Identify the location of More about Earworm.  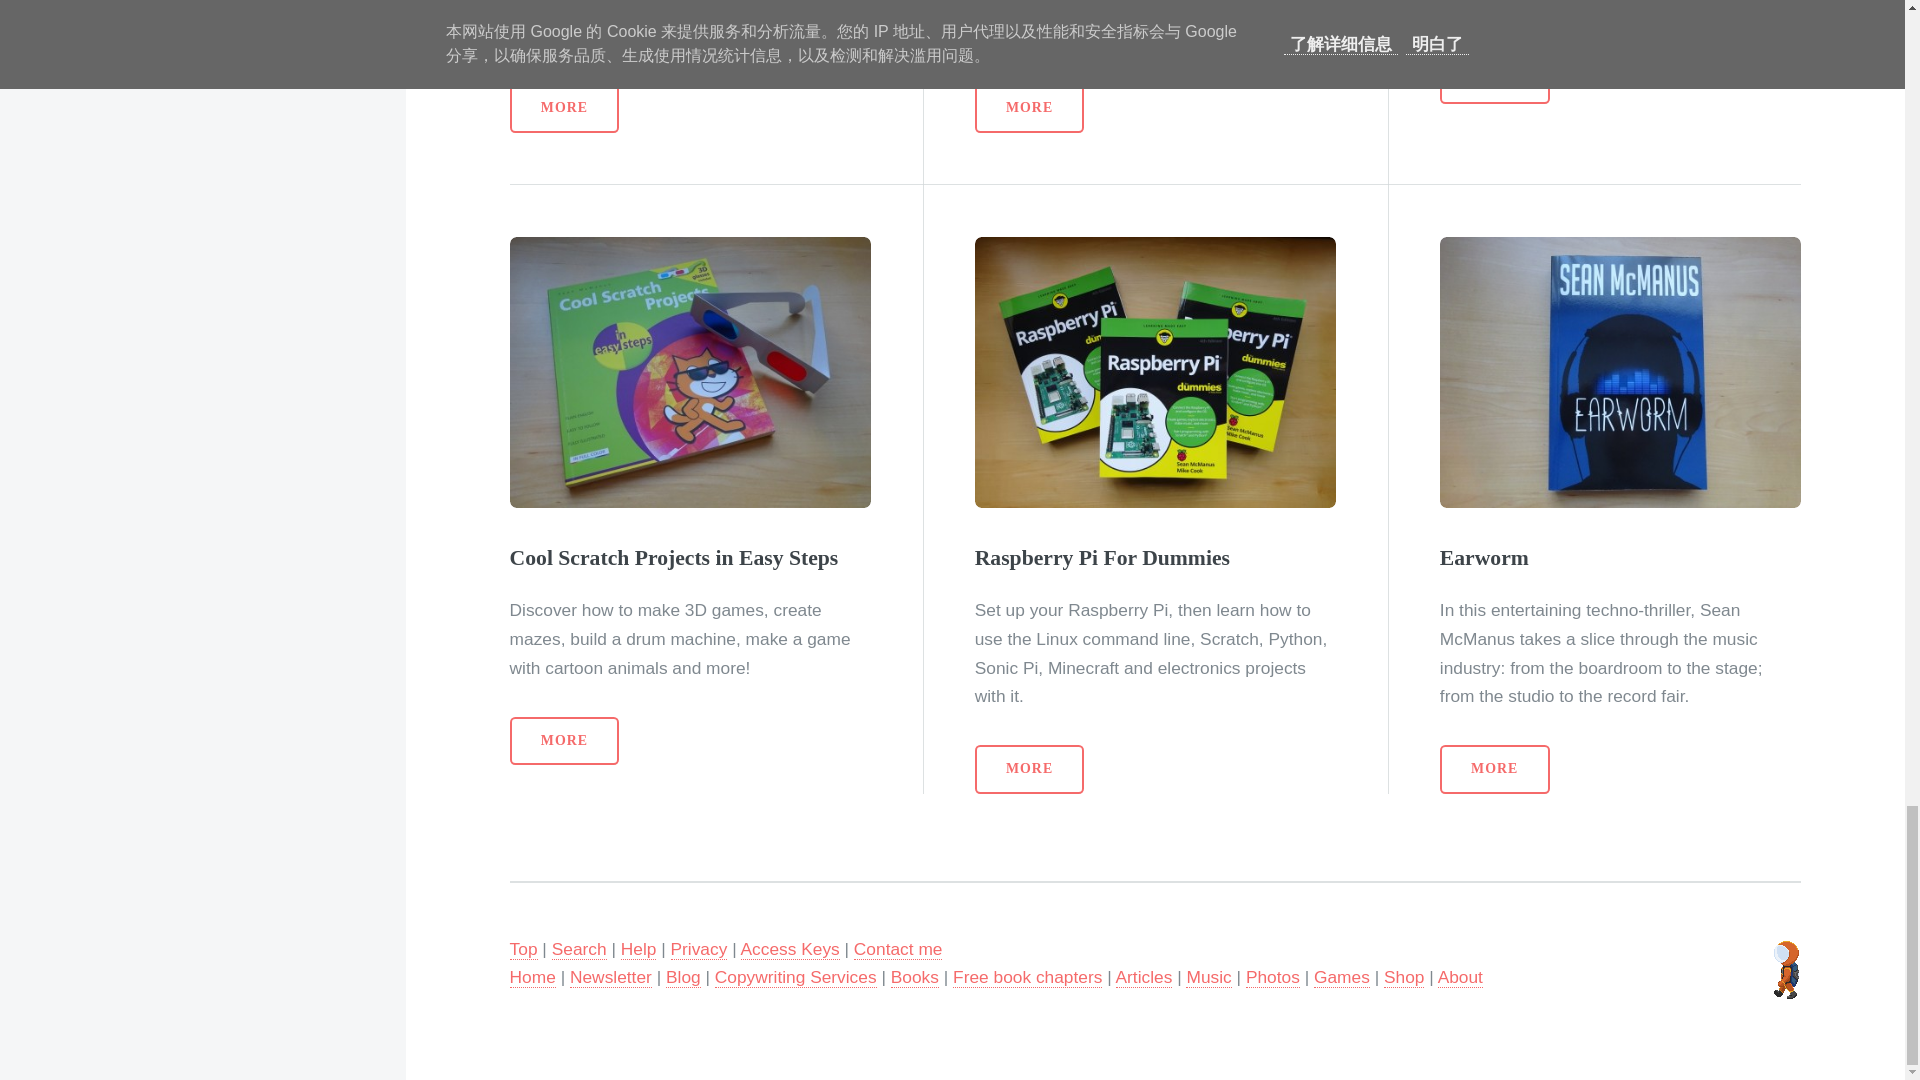
(1620, 372).